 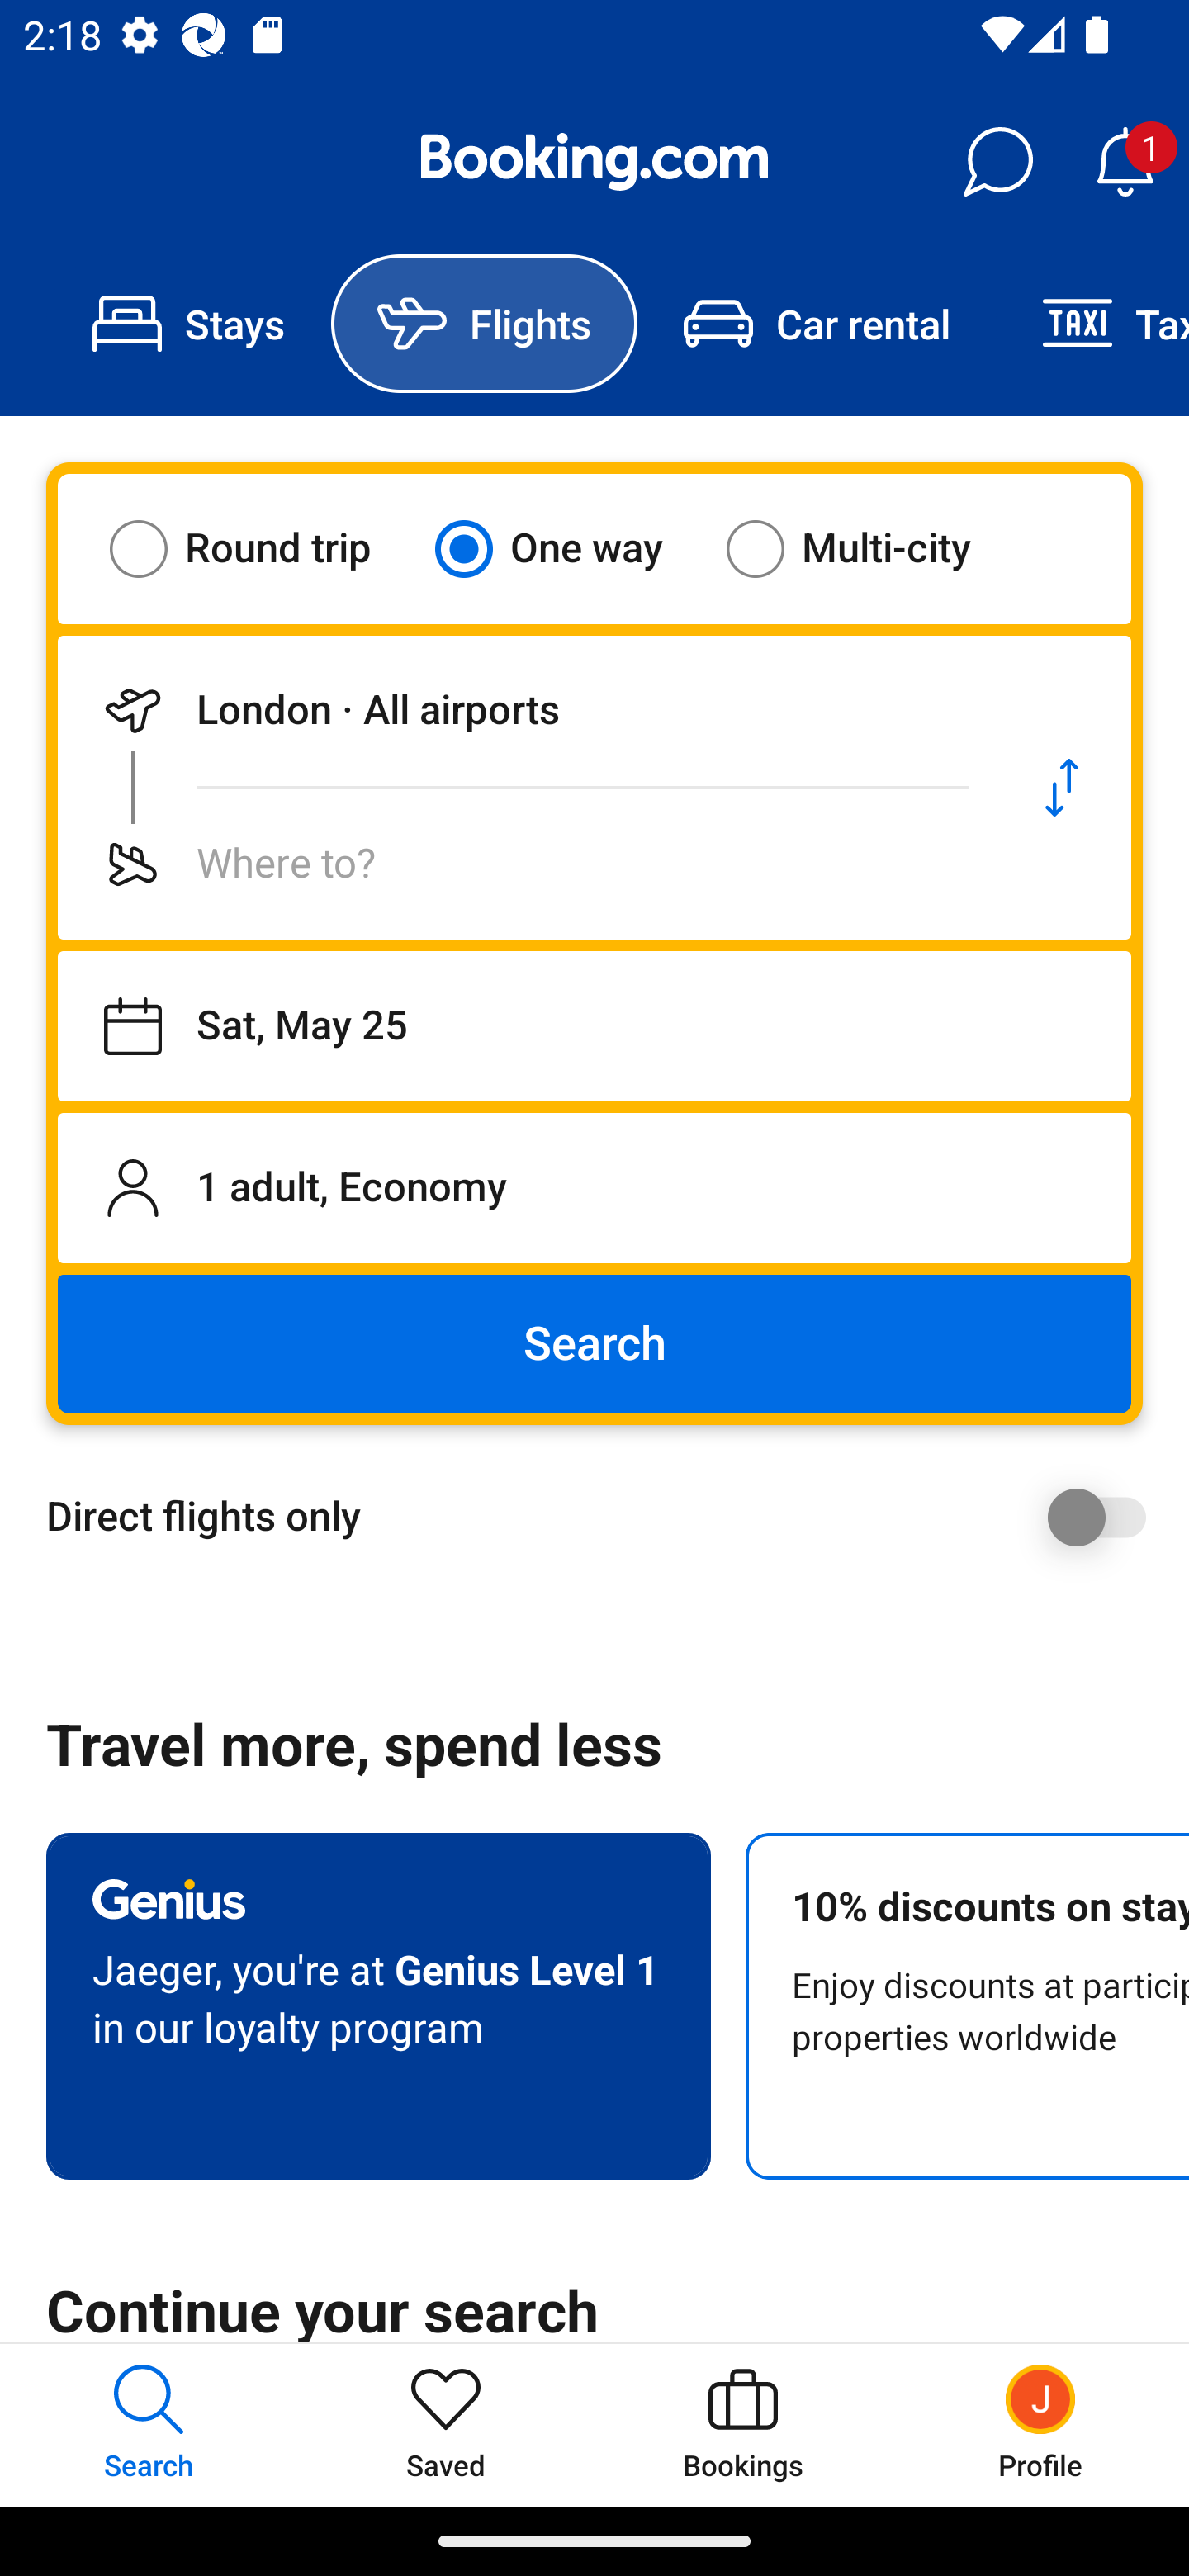 What do you see at coordinates (1125, 162) in the screenshot?
I see `Notifications` at bounding box center [1125, 162].